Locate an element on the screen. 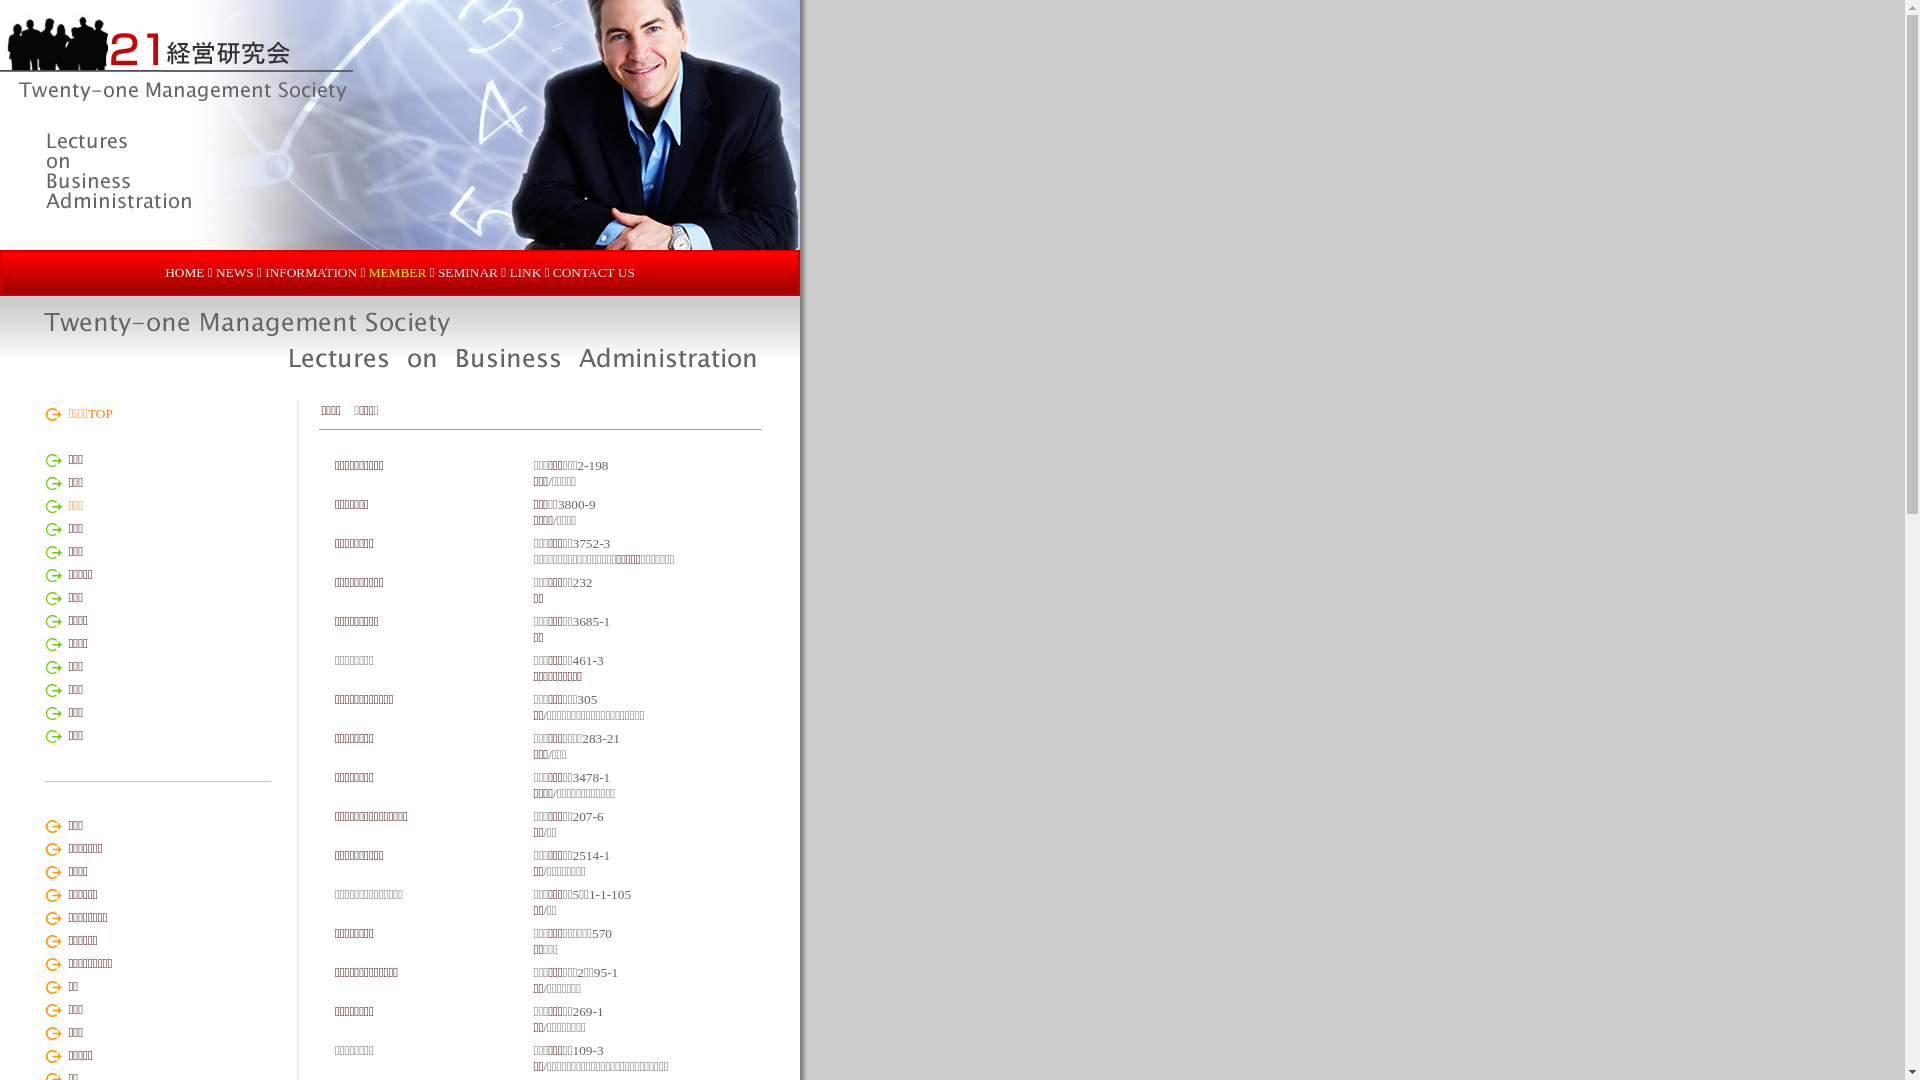 This screenshot has height=1080, width=1920. MEMBER is located at coordinates (398, 272).